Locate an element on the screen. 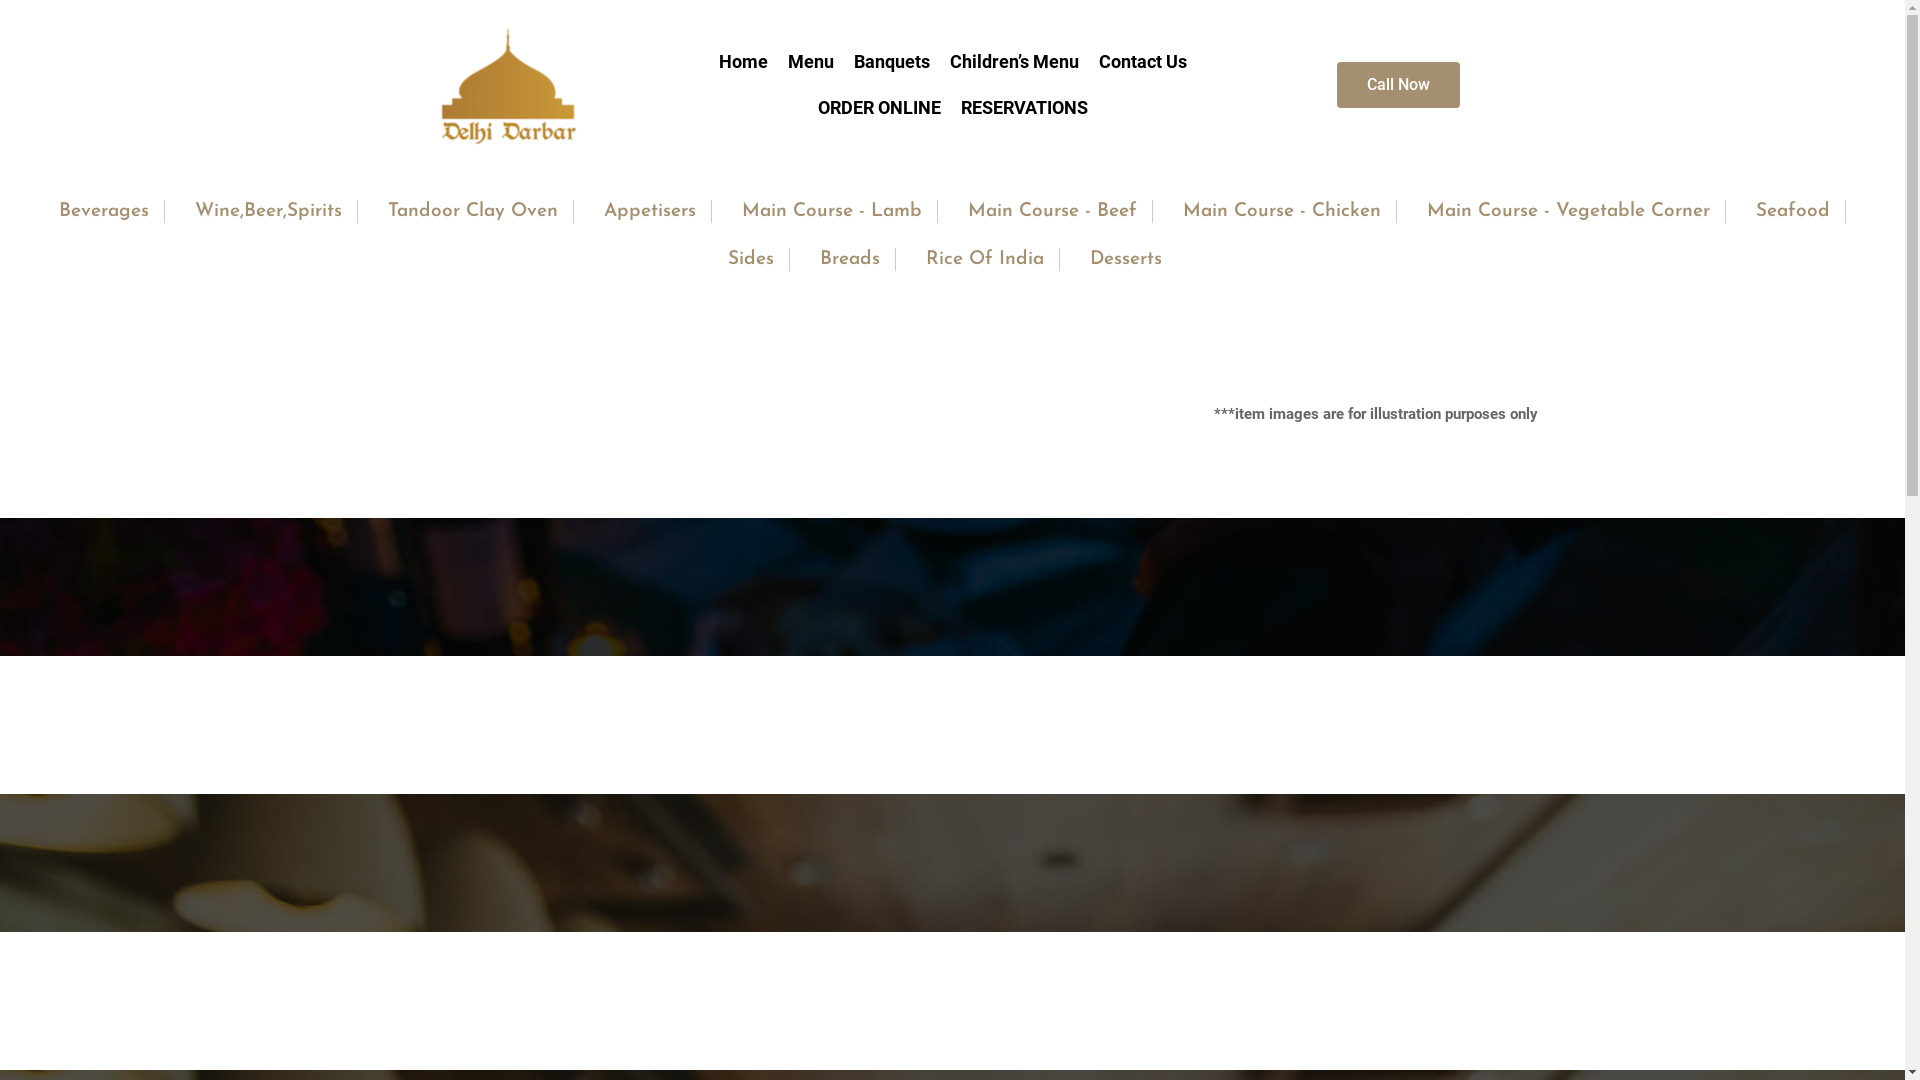 This screenshot has width=1920, height=1080. RESERVATIONS is located at coordinates (1024, 108).